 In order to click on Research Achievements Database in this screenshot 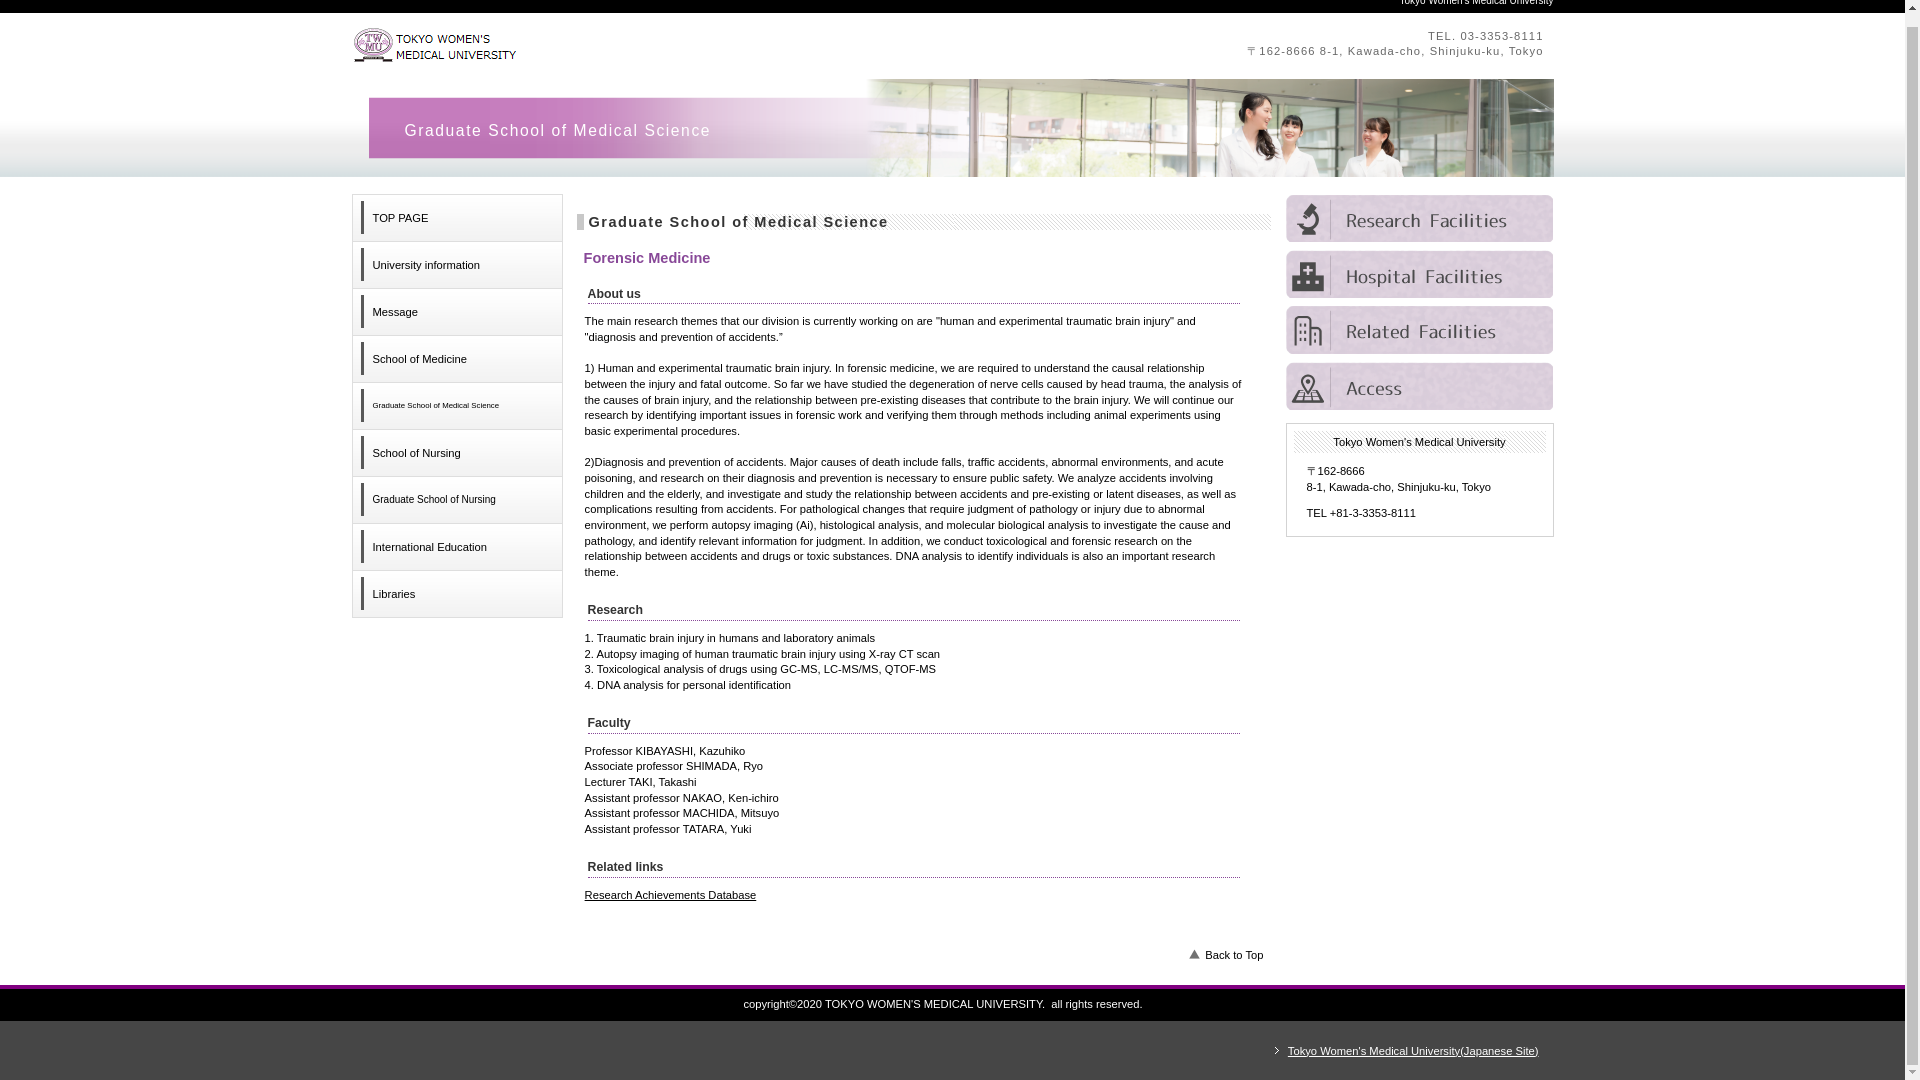, I will do `click(670, 894)`.